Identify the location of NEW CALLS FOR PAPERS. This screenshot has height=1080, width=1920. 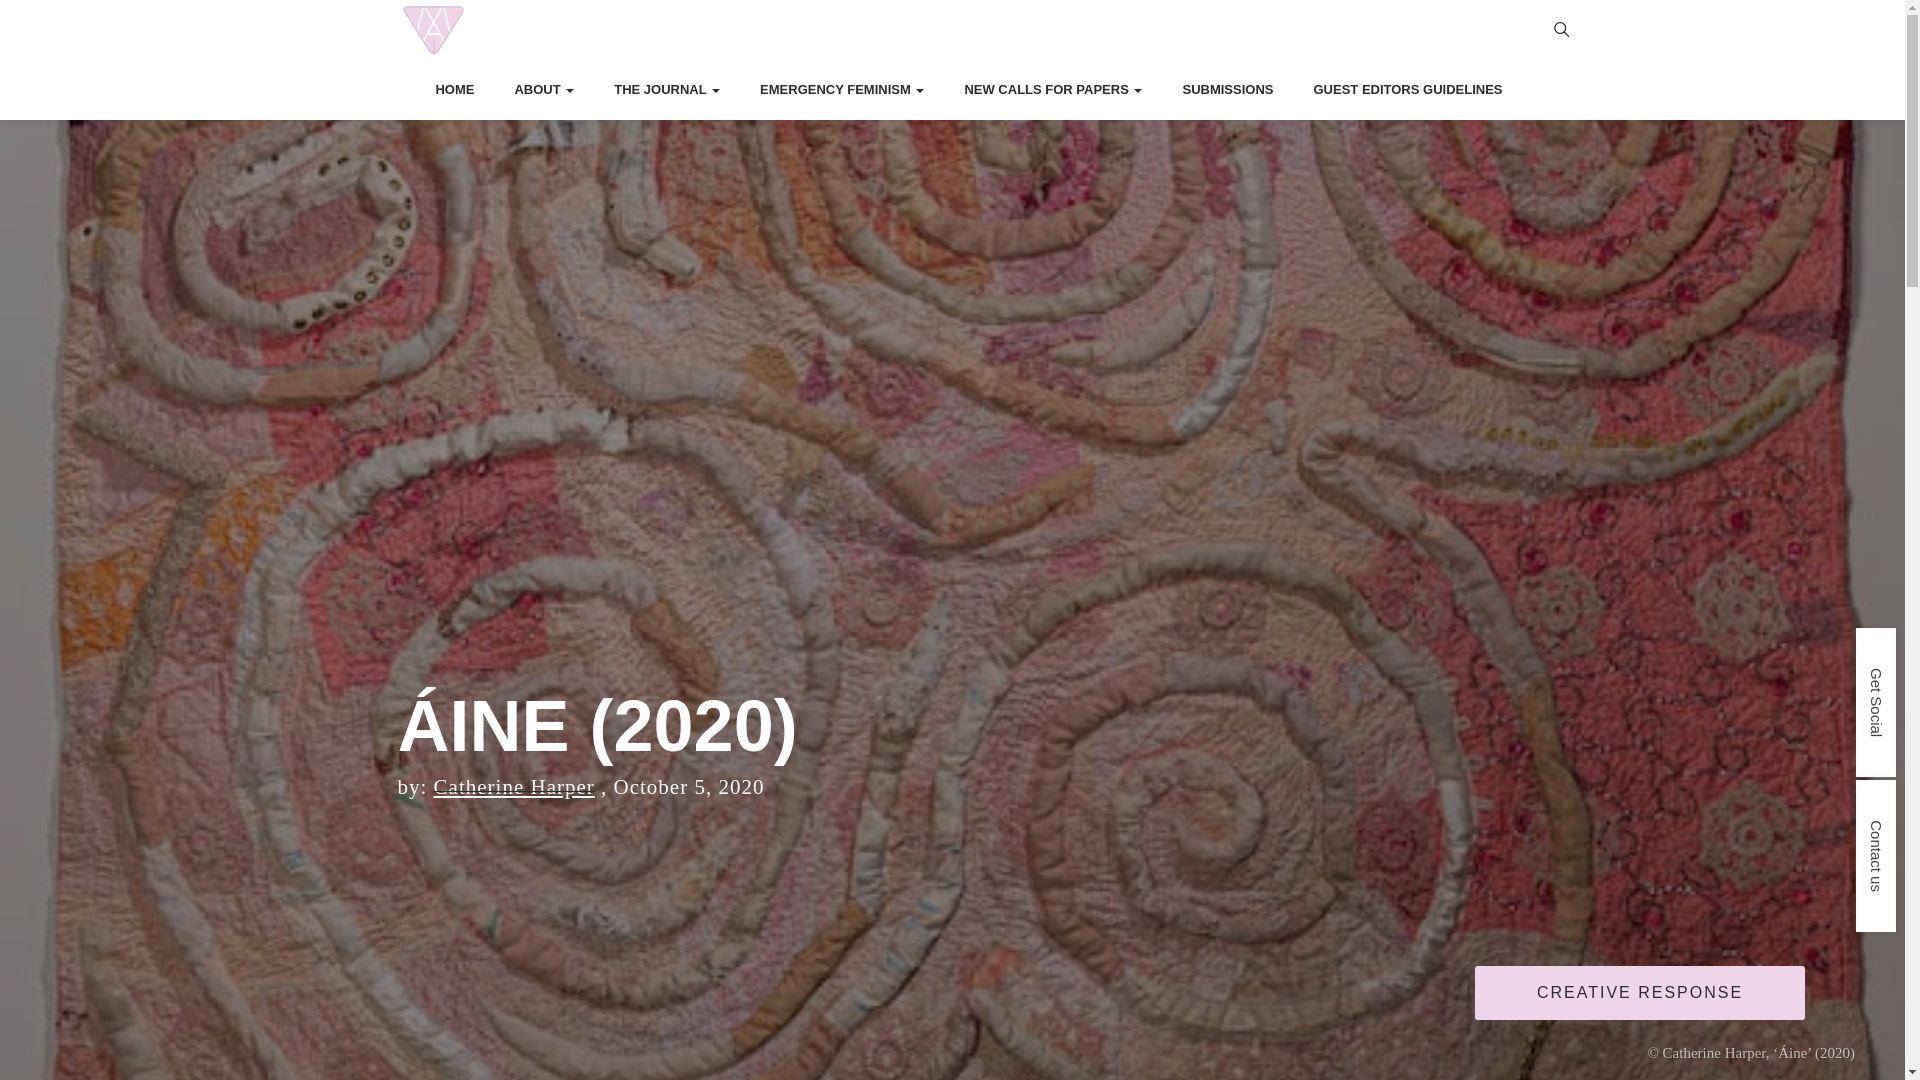
(1052, 90).